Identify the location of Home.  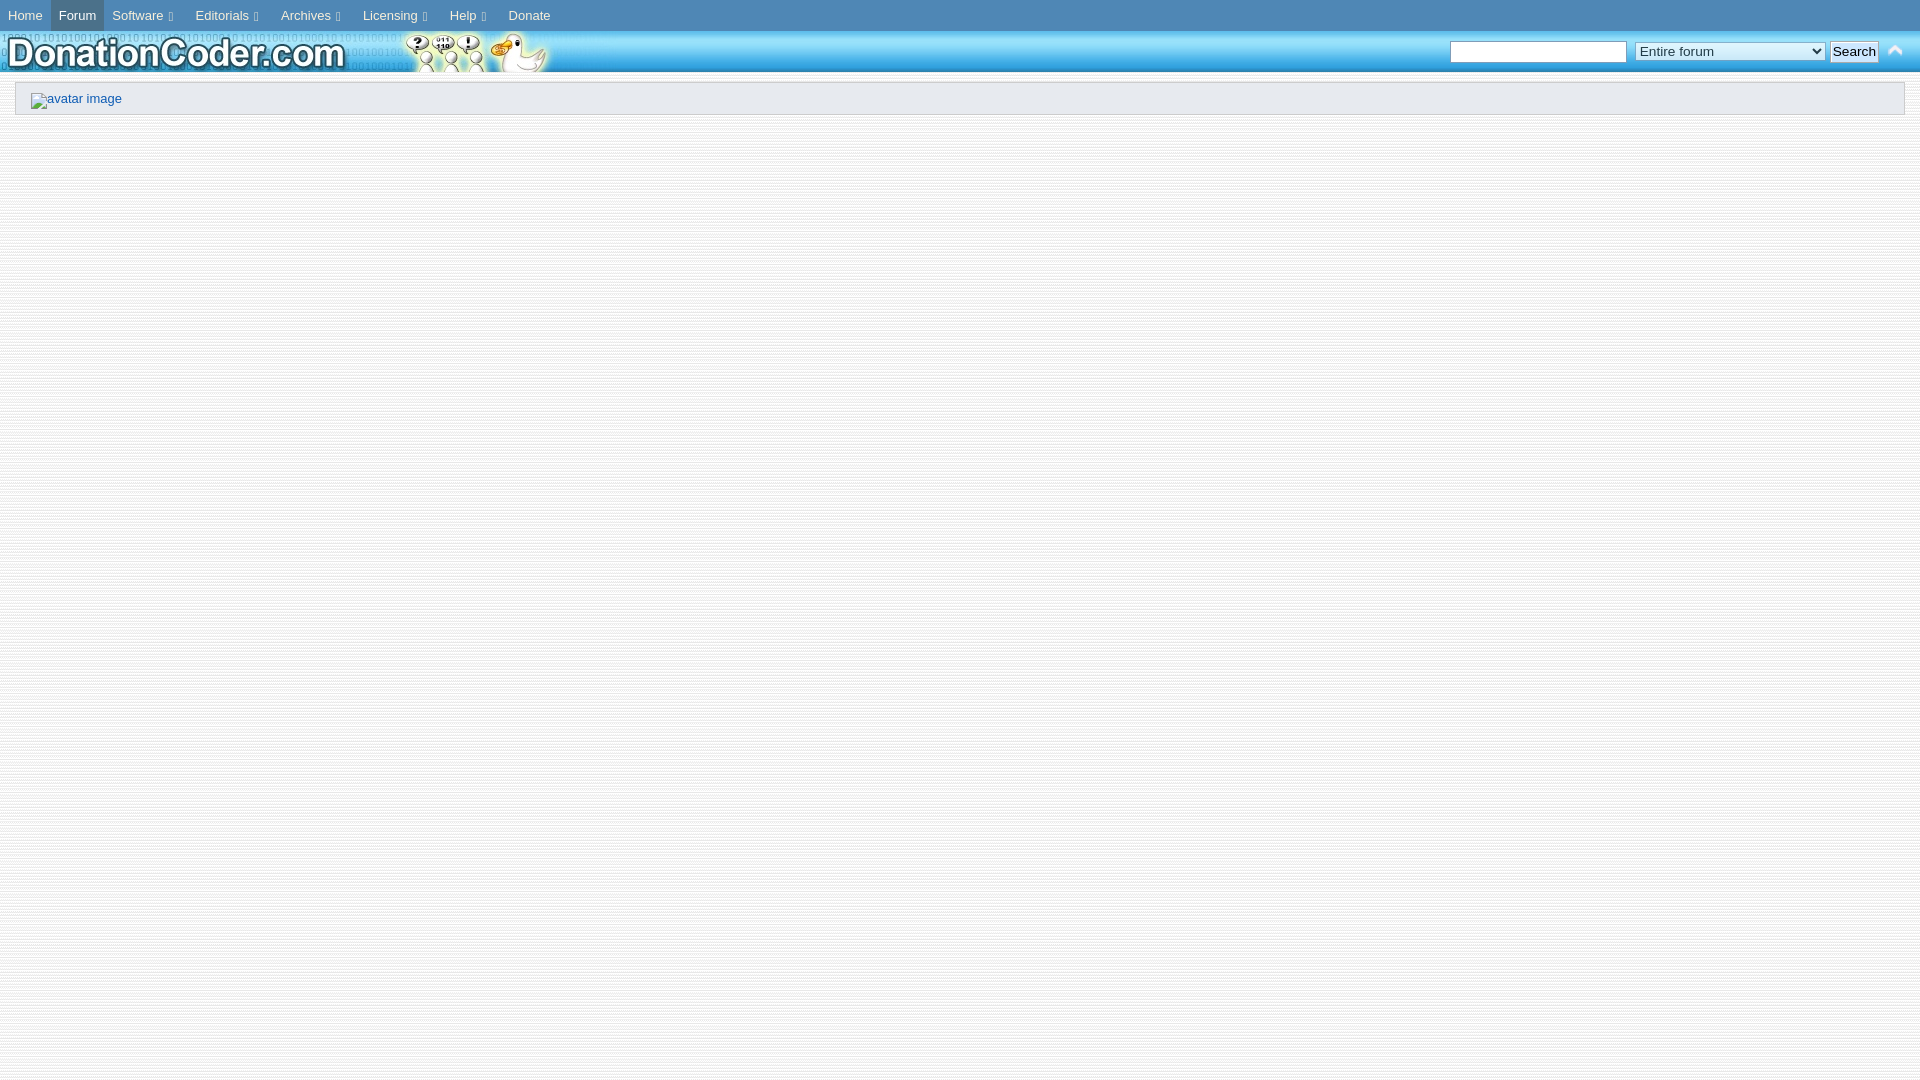
(26, 16).